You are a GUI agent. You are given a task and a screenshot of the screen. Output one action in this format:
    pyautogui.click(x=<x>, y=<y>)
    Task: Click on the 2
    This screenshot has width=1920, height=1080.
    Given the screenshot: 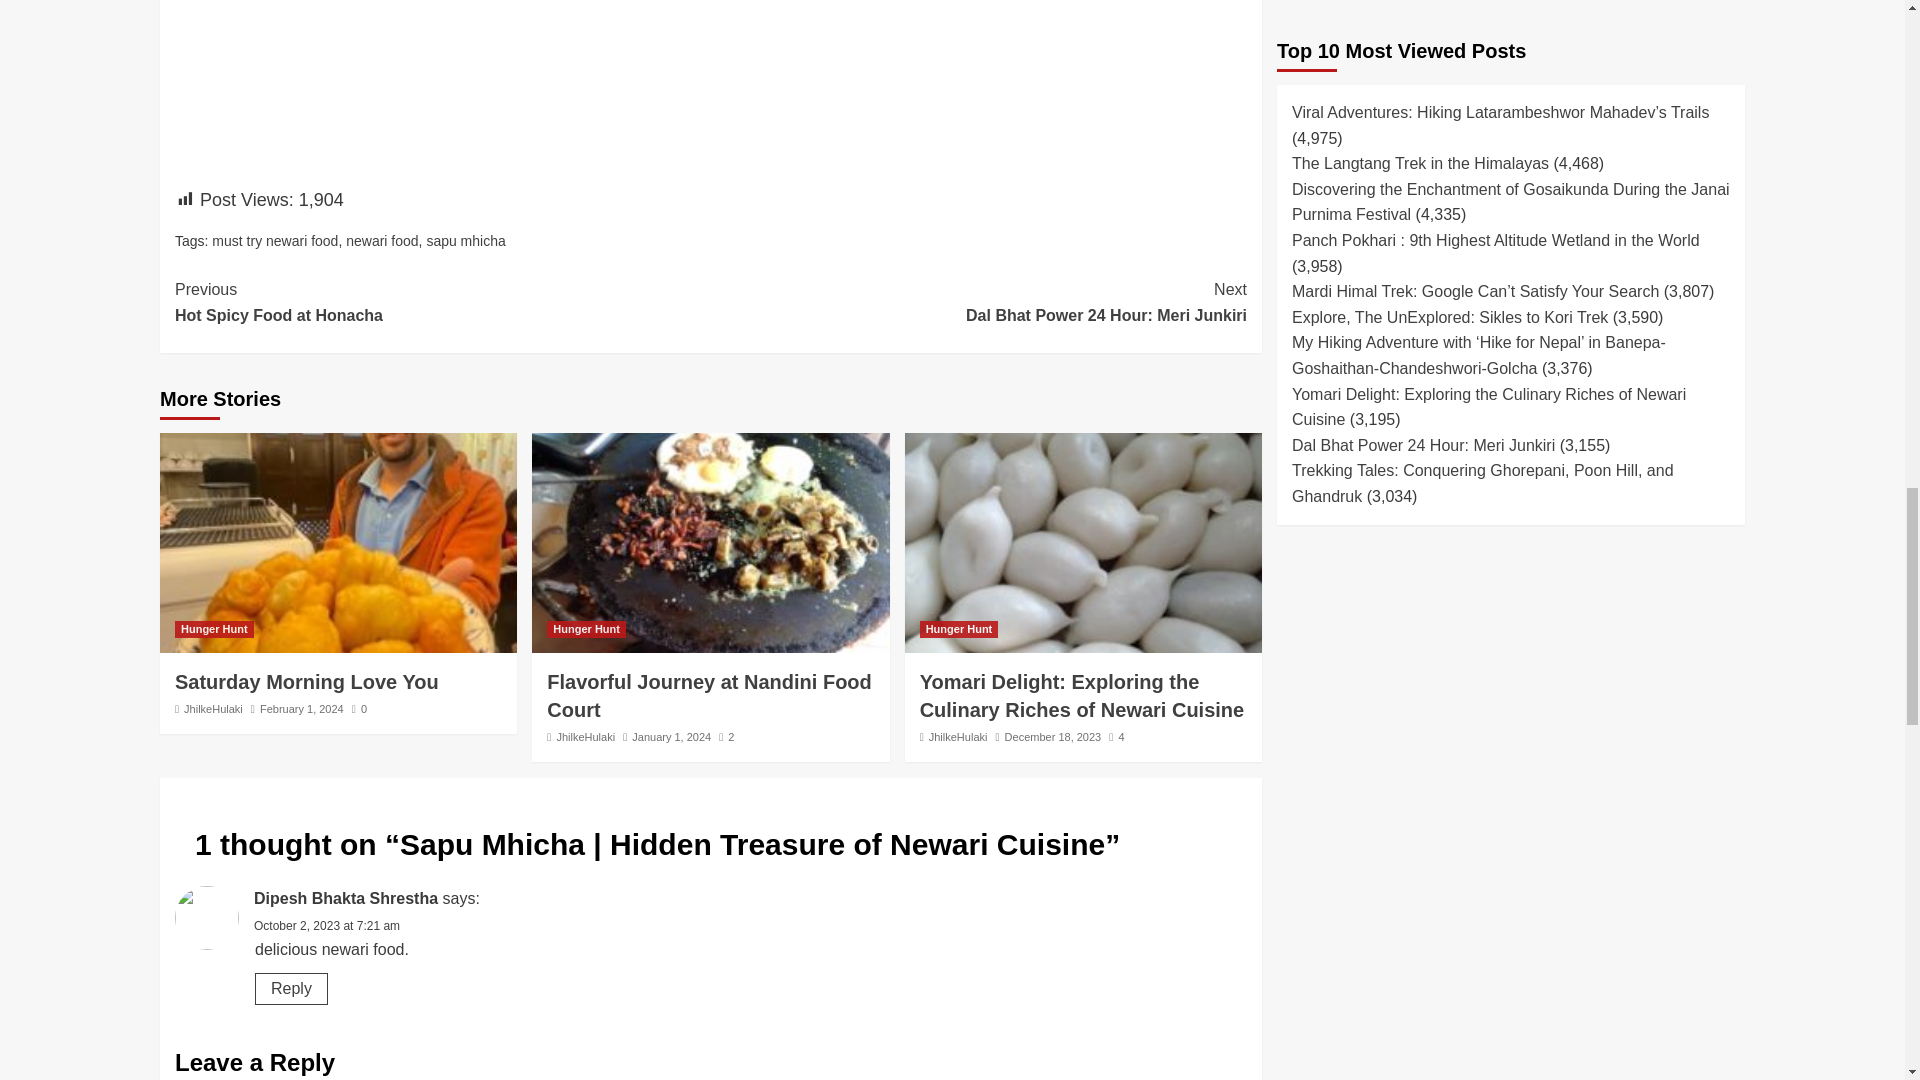 What is the action you would take?
    pyautogui.click(x=726, y=737)
    